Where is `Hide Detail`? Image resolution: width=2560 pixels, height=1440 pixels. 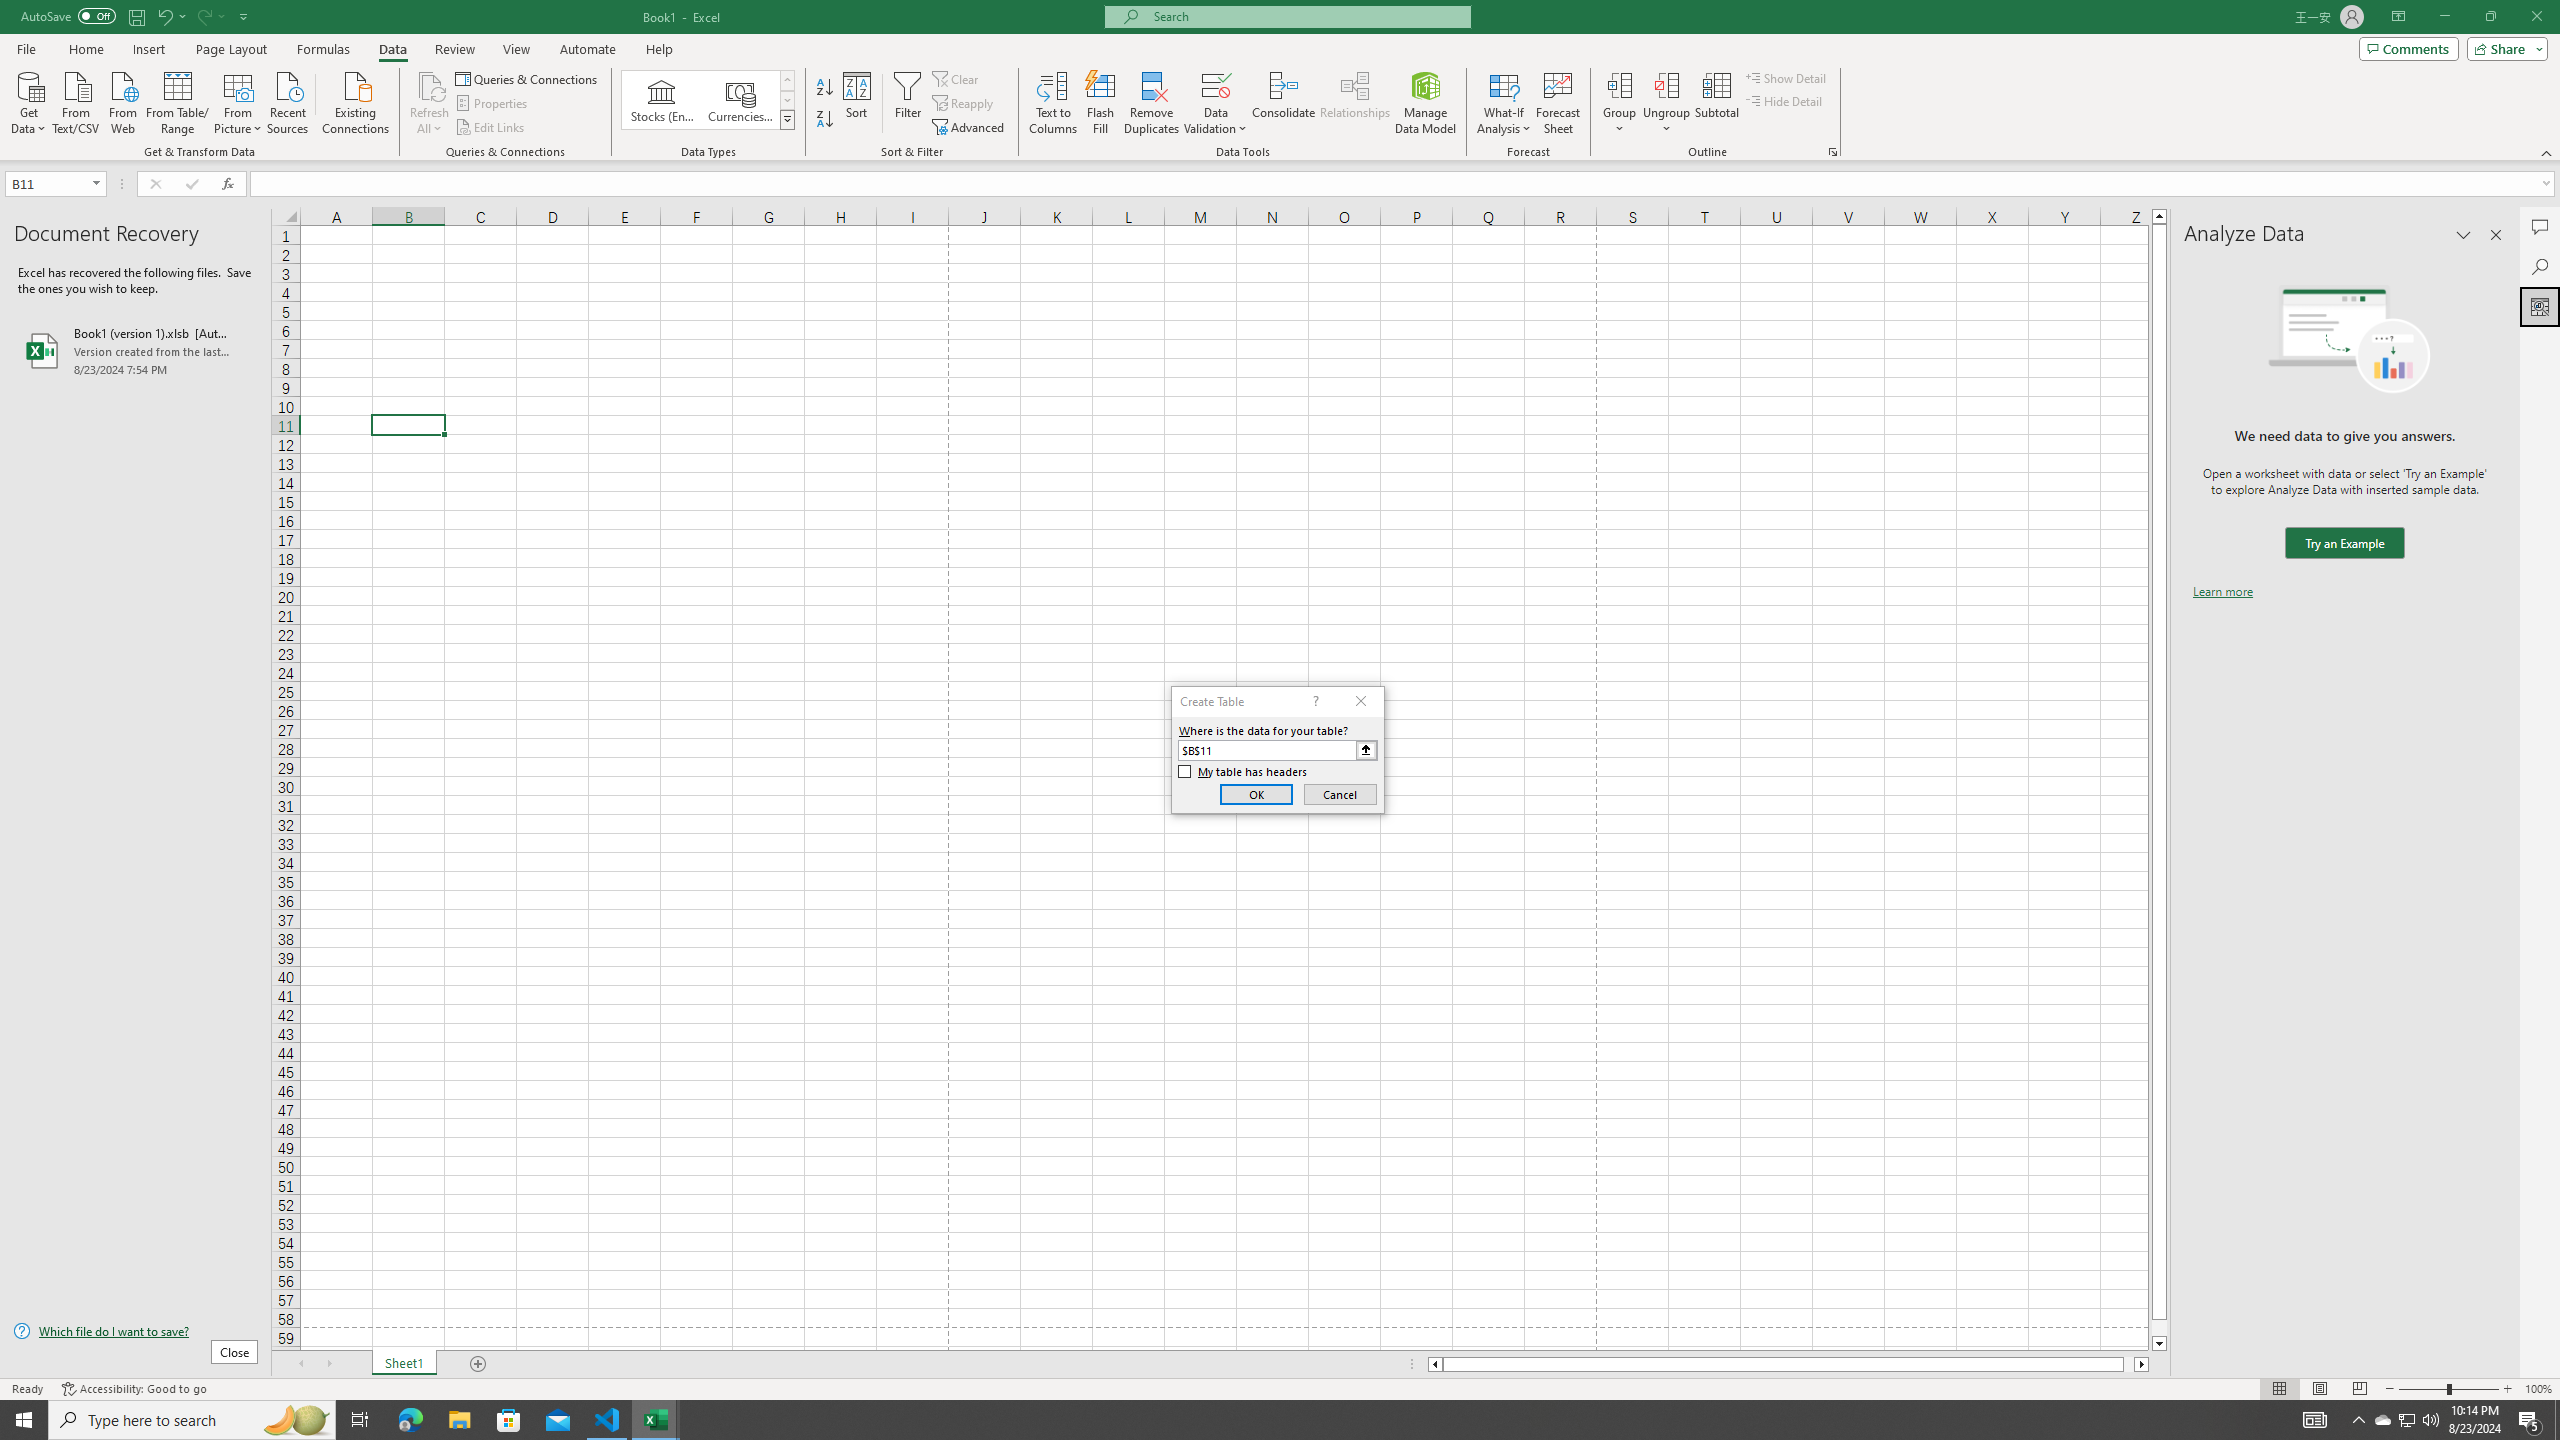 Hide Detail is located at coordinates (1784, 100).